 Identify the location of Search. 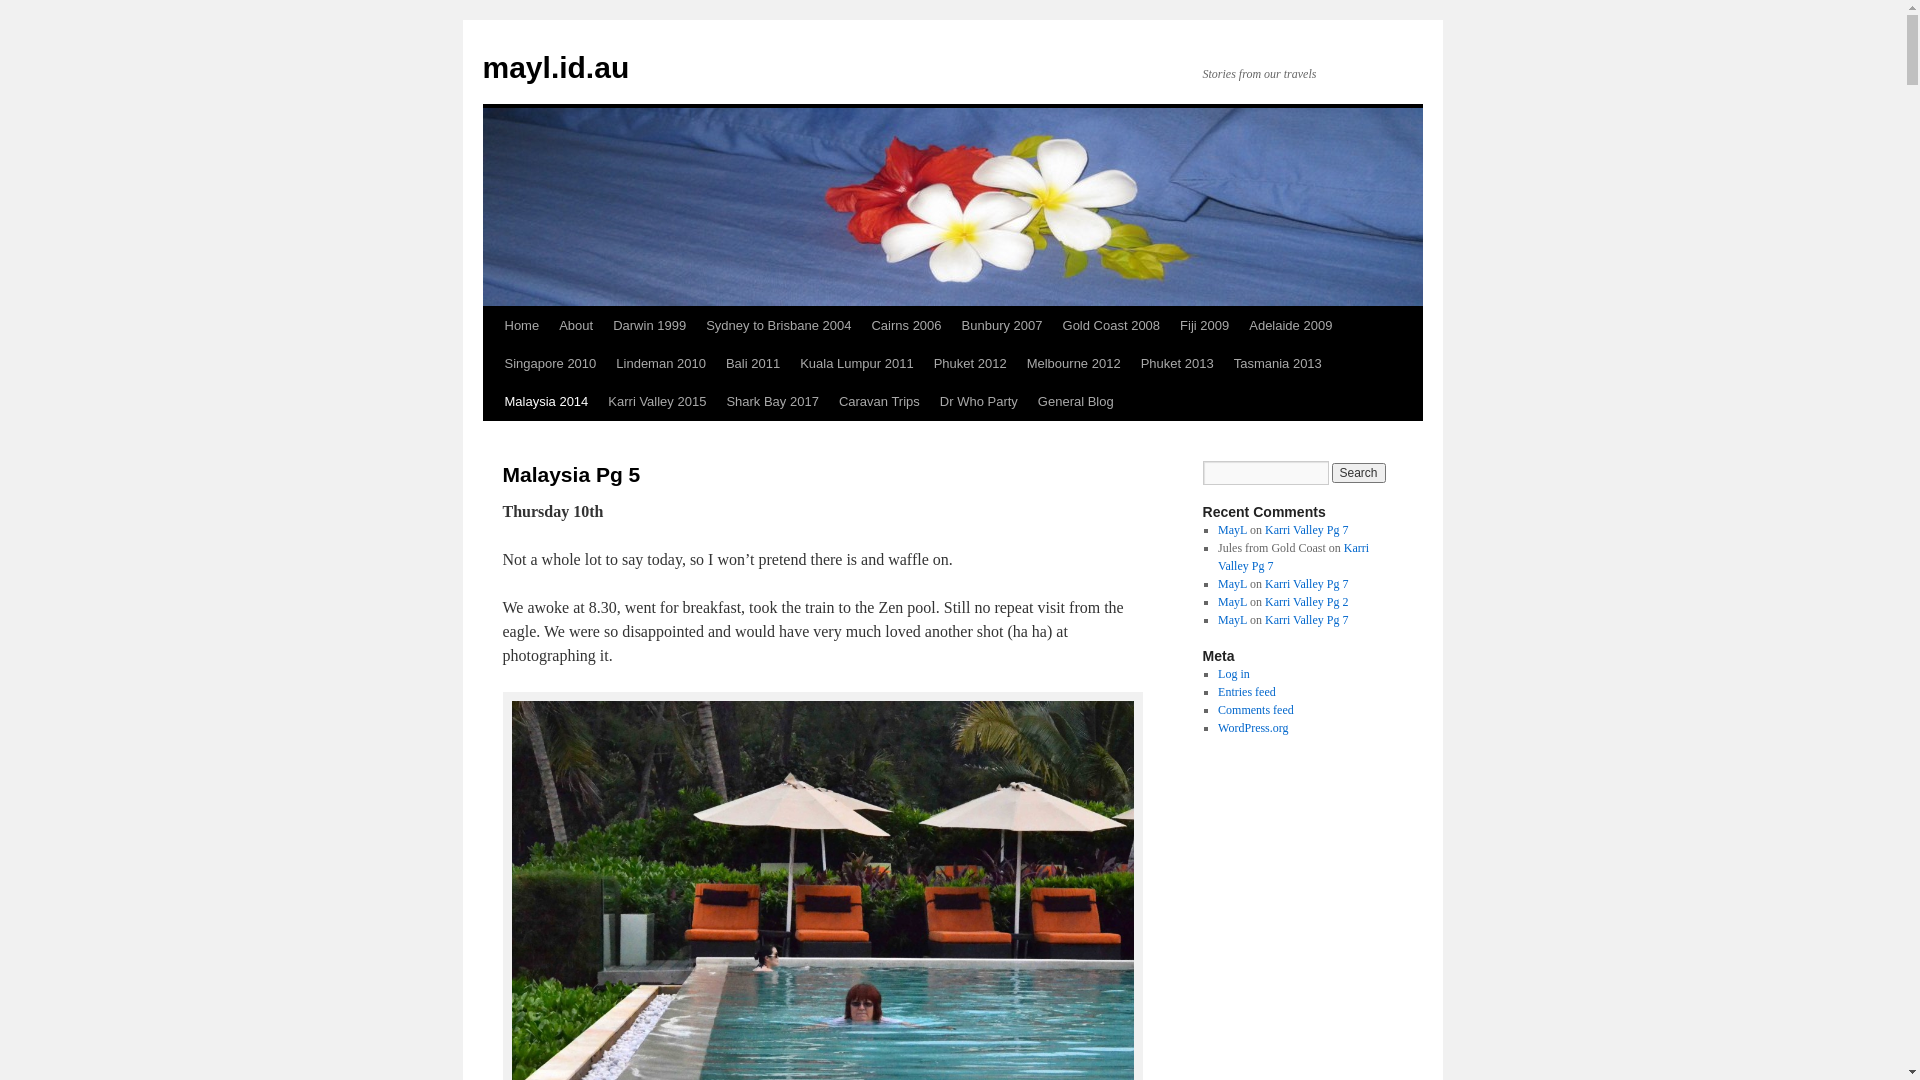
(1359, 473).